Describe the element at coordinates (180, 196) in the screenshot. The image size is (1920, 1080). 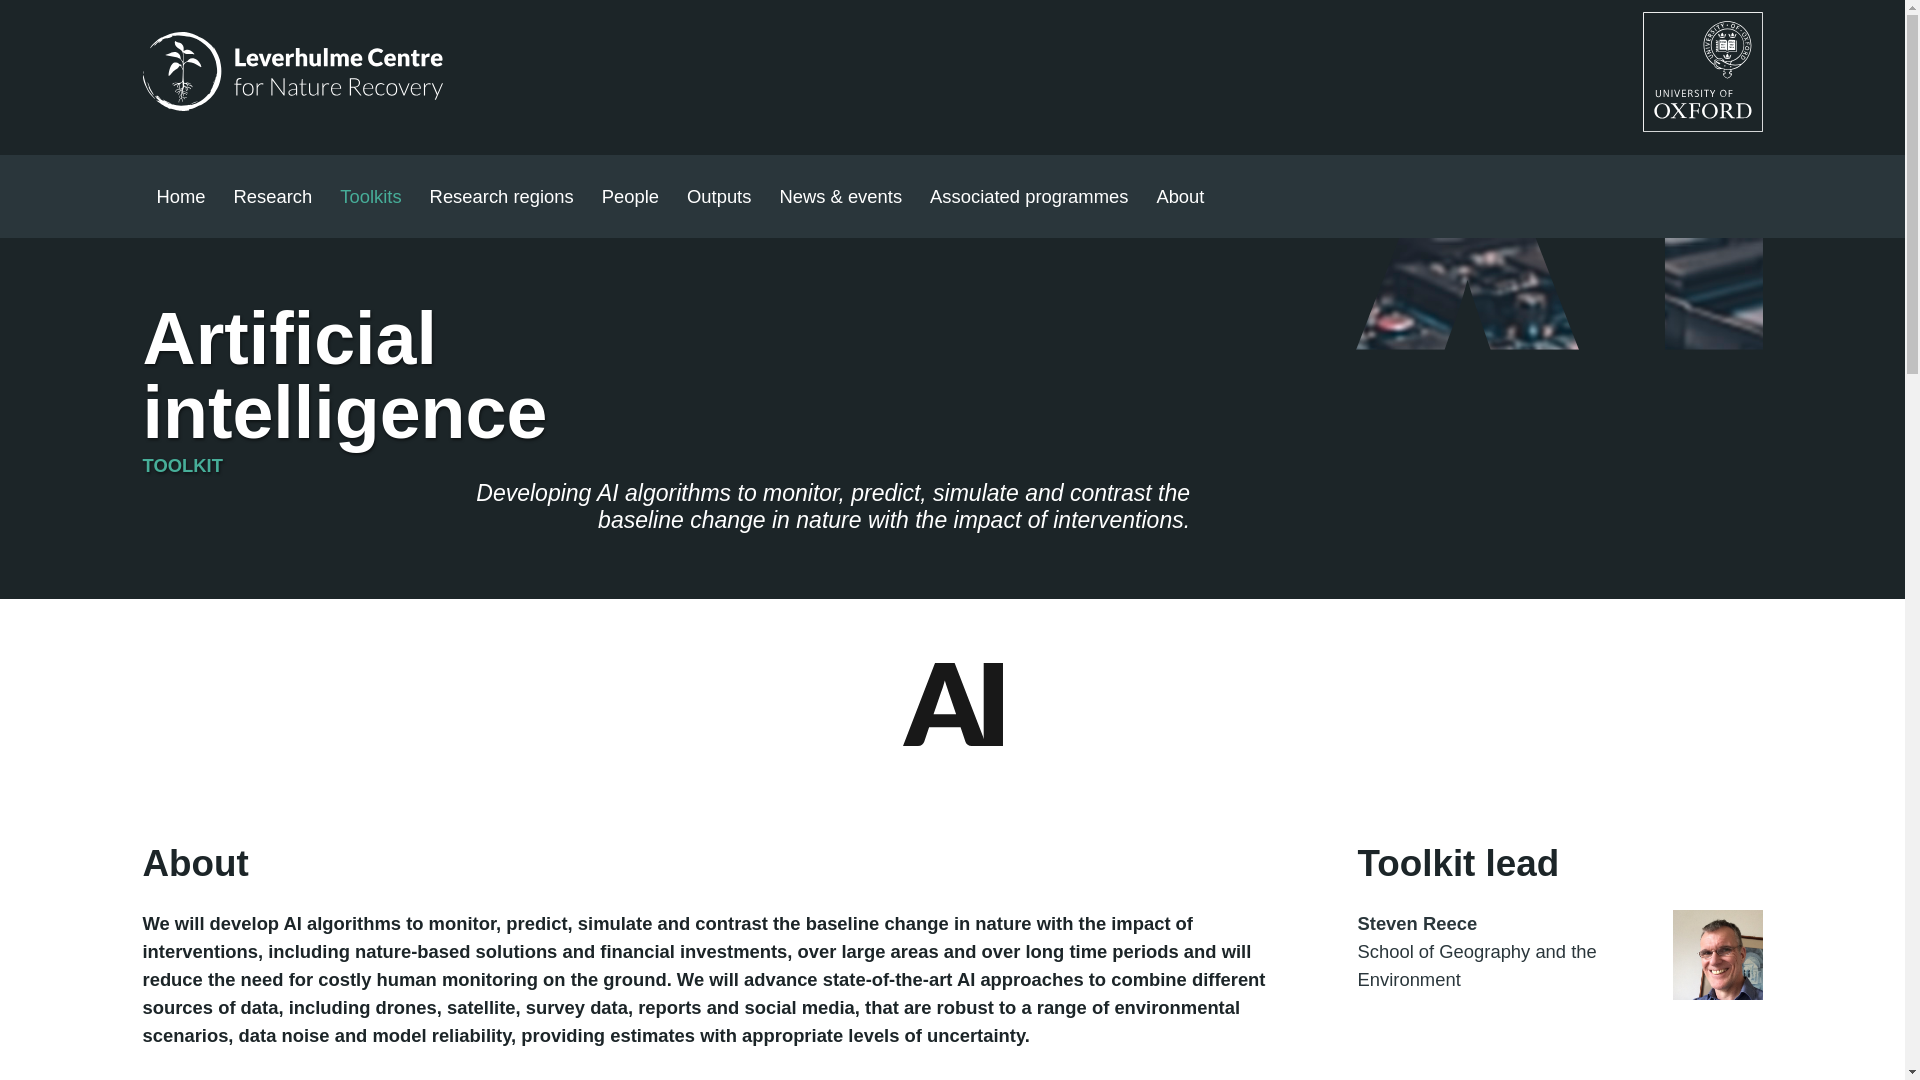
I see `Home` at that location.